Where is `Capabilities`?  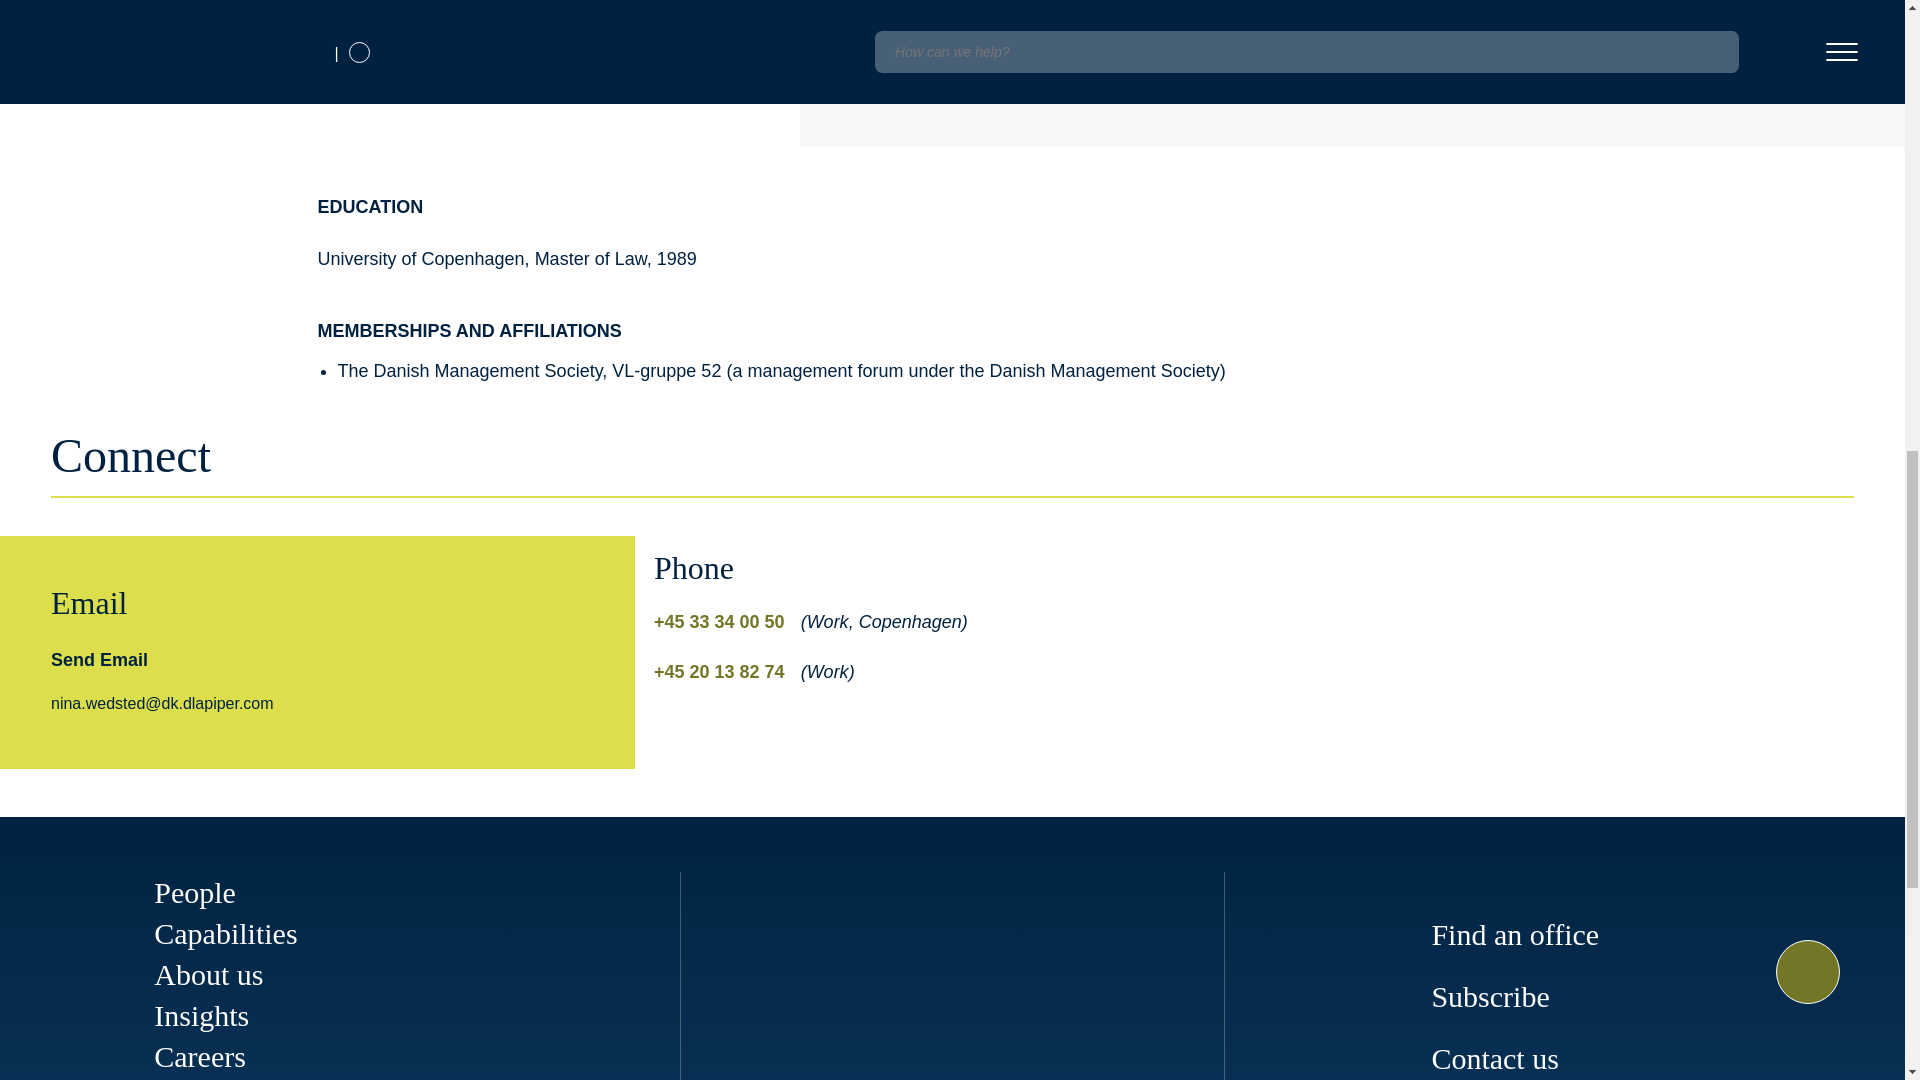
Capabilities is located at coordinates (225, 933).